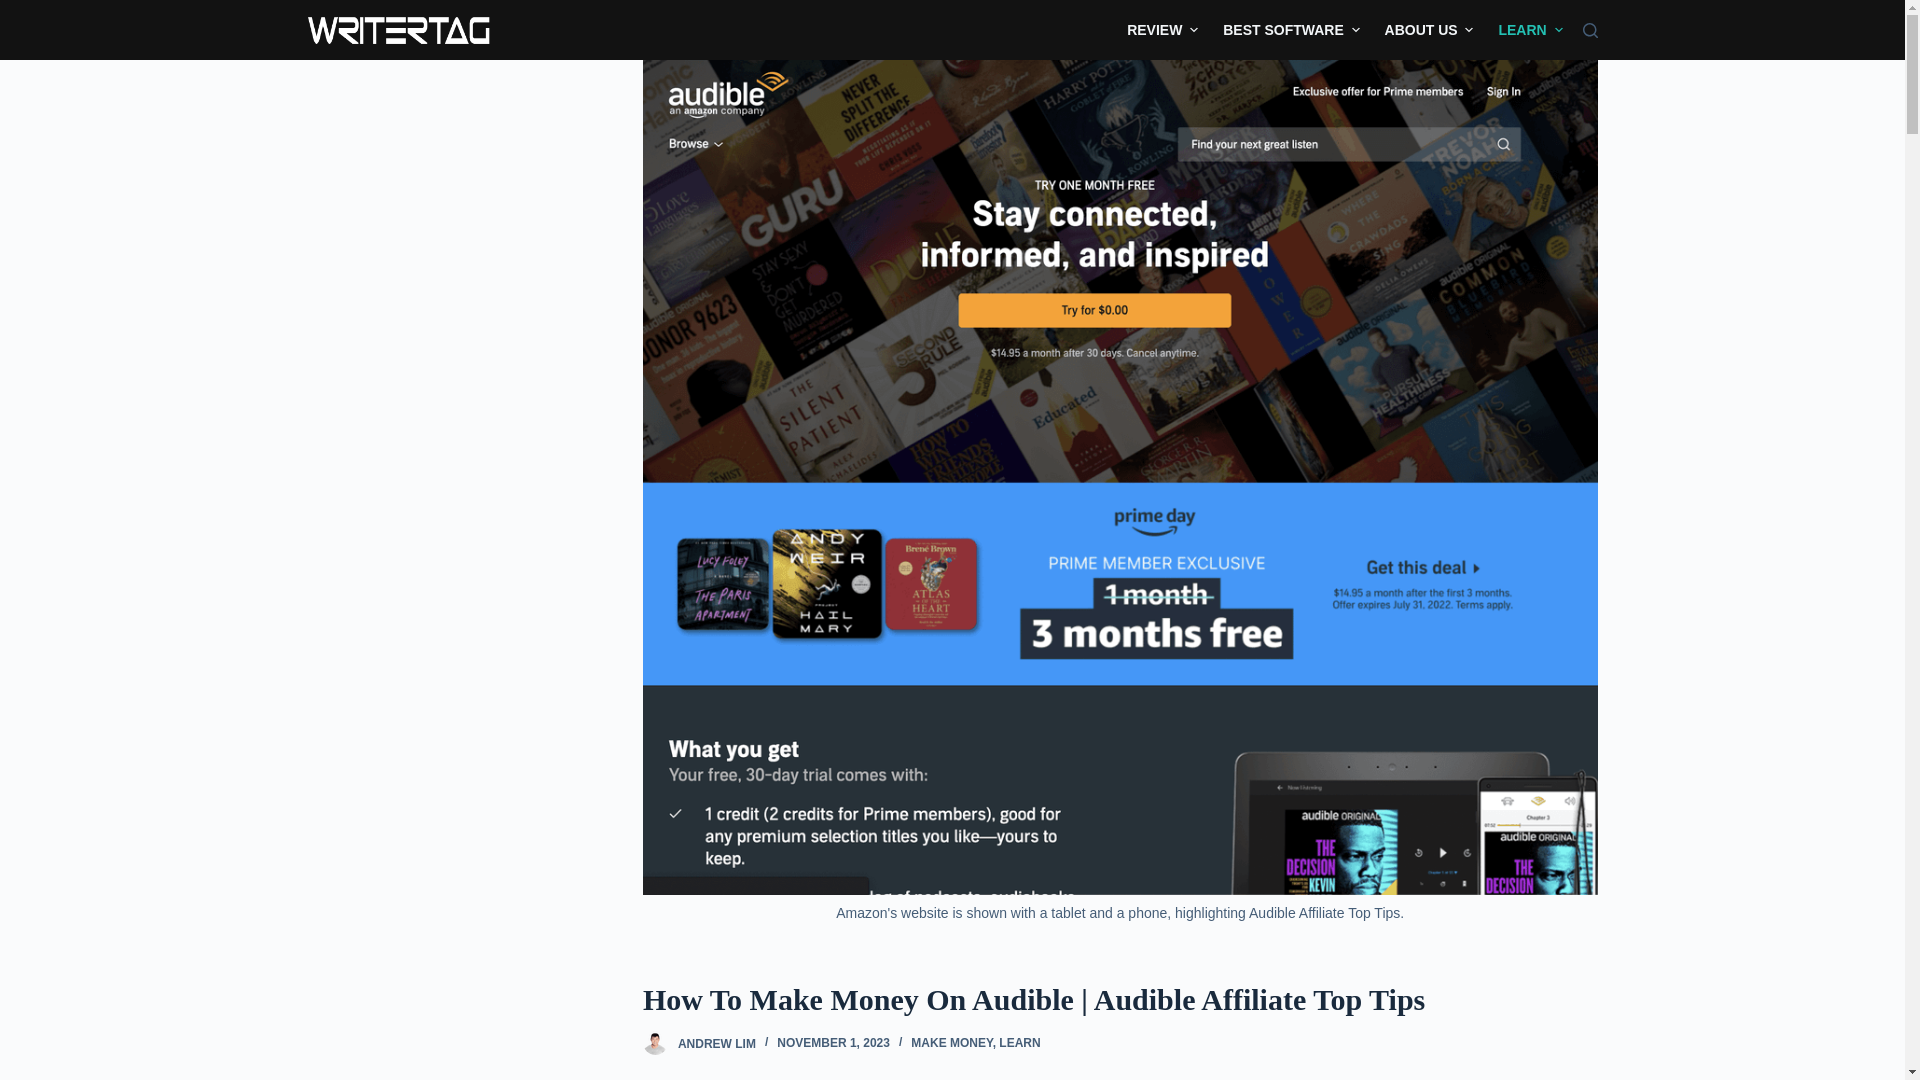 Image resolution: width=1920 pixels, height=1080 pixels. I want to click on Skip to content, so click(20, 10).